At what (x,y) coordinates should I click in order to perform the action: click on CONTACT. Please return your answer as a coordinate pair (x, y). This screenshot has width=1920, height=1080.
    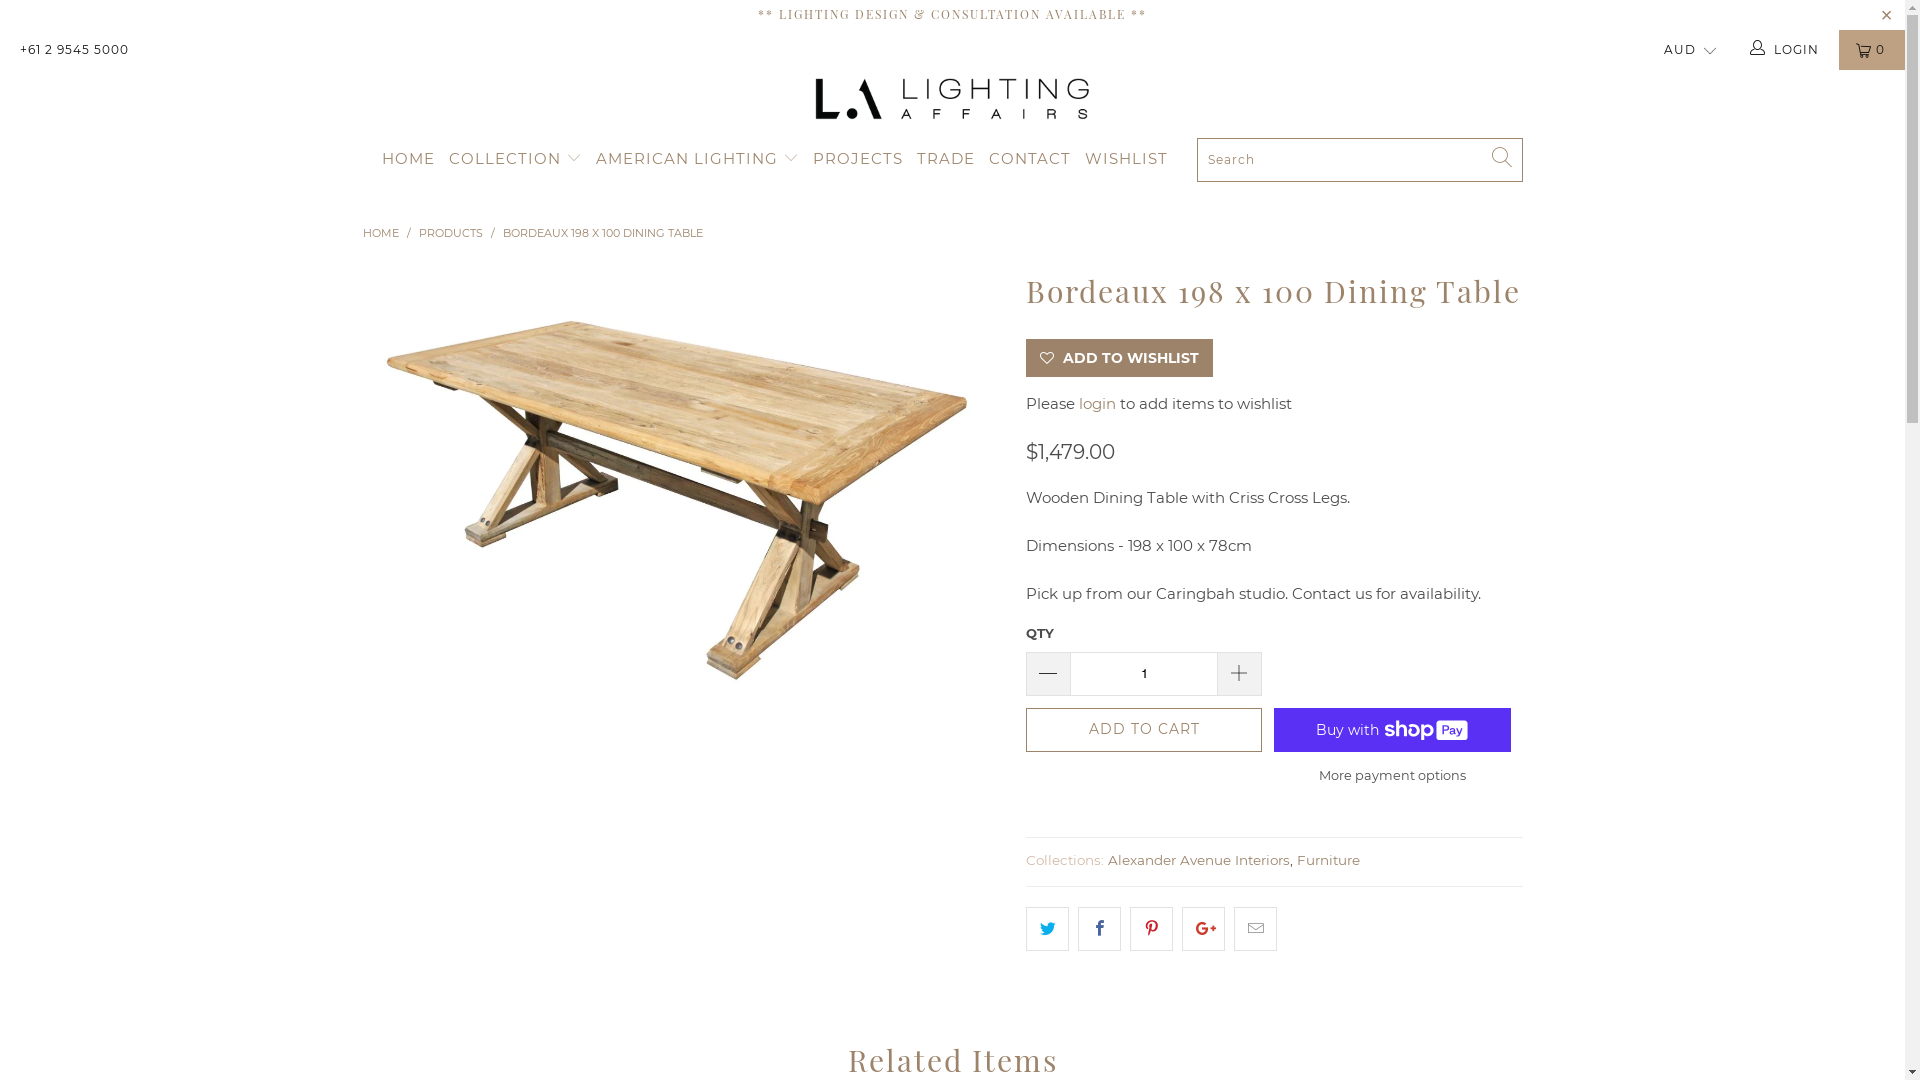
    Looking at the image, I should click on (1030, 160).